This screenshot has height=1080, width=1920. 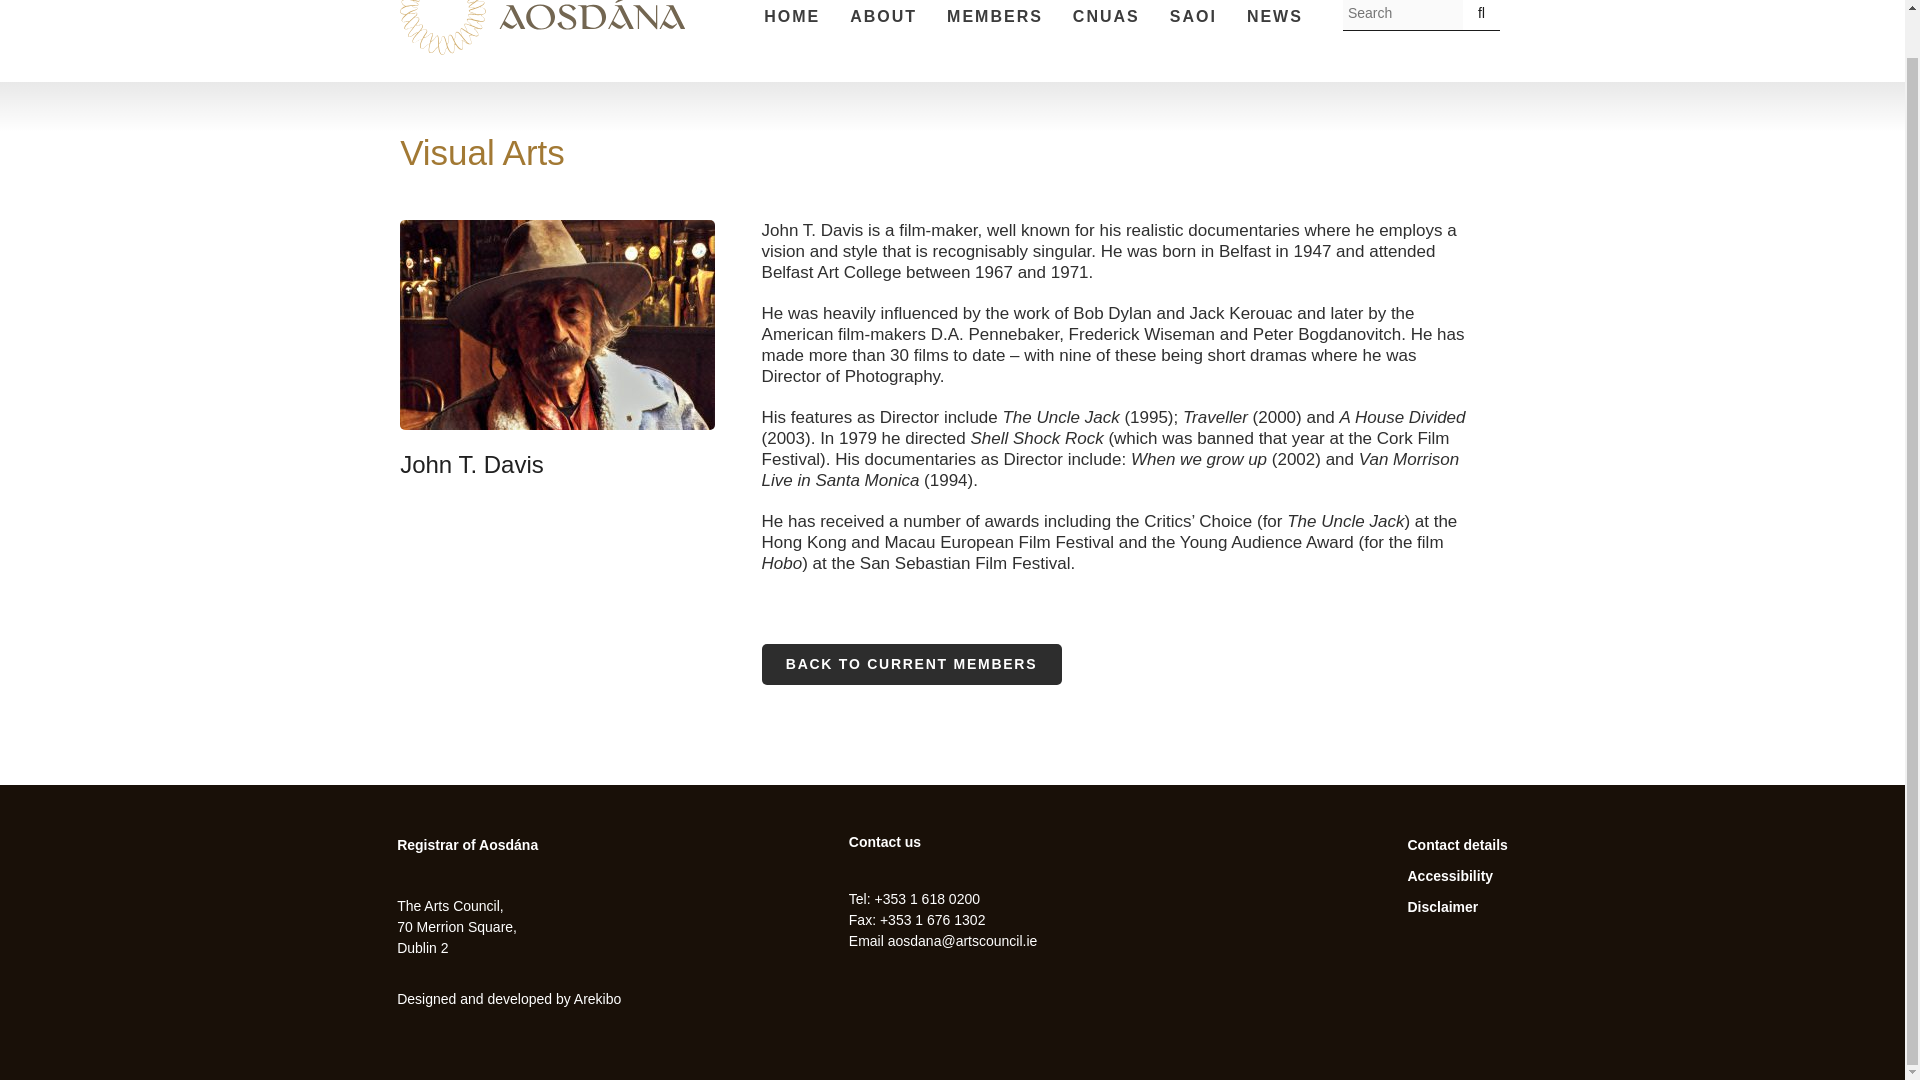 I want to click on BACK TO CURRENT MEMBERS, so click(x=912, y=664).